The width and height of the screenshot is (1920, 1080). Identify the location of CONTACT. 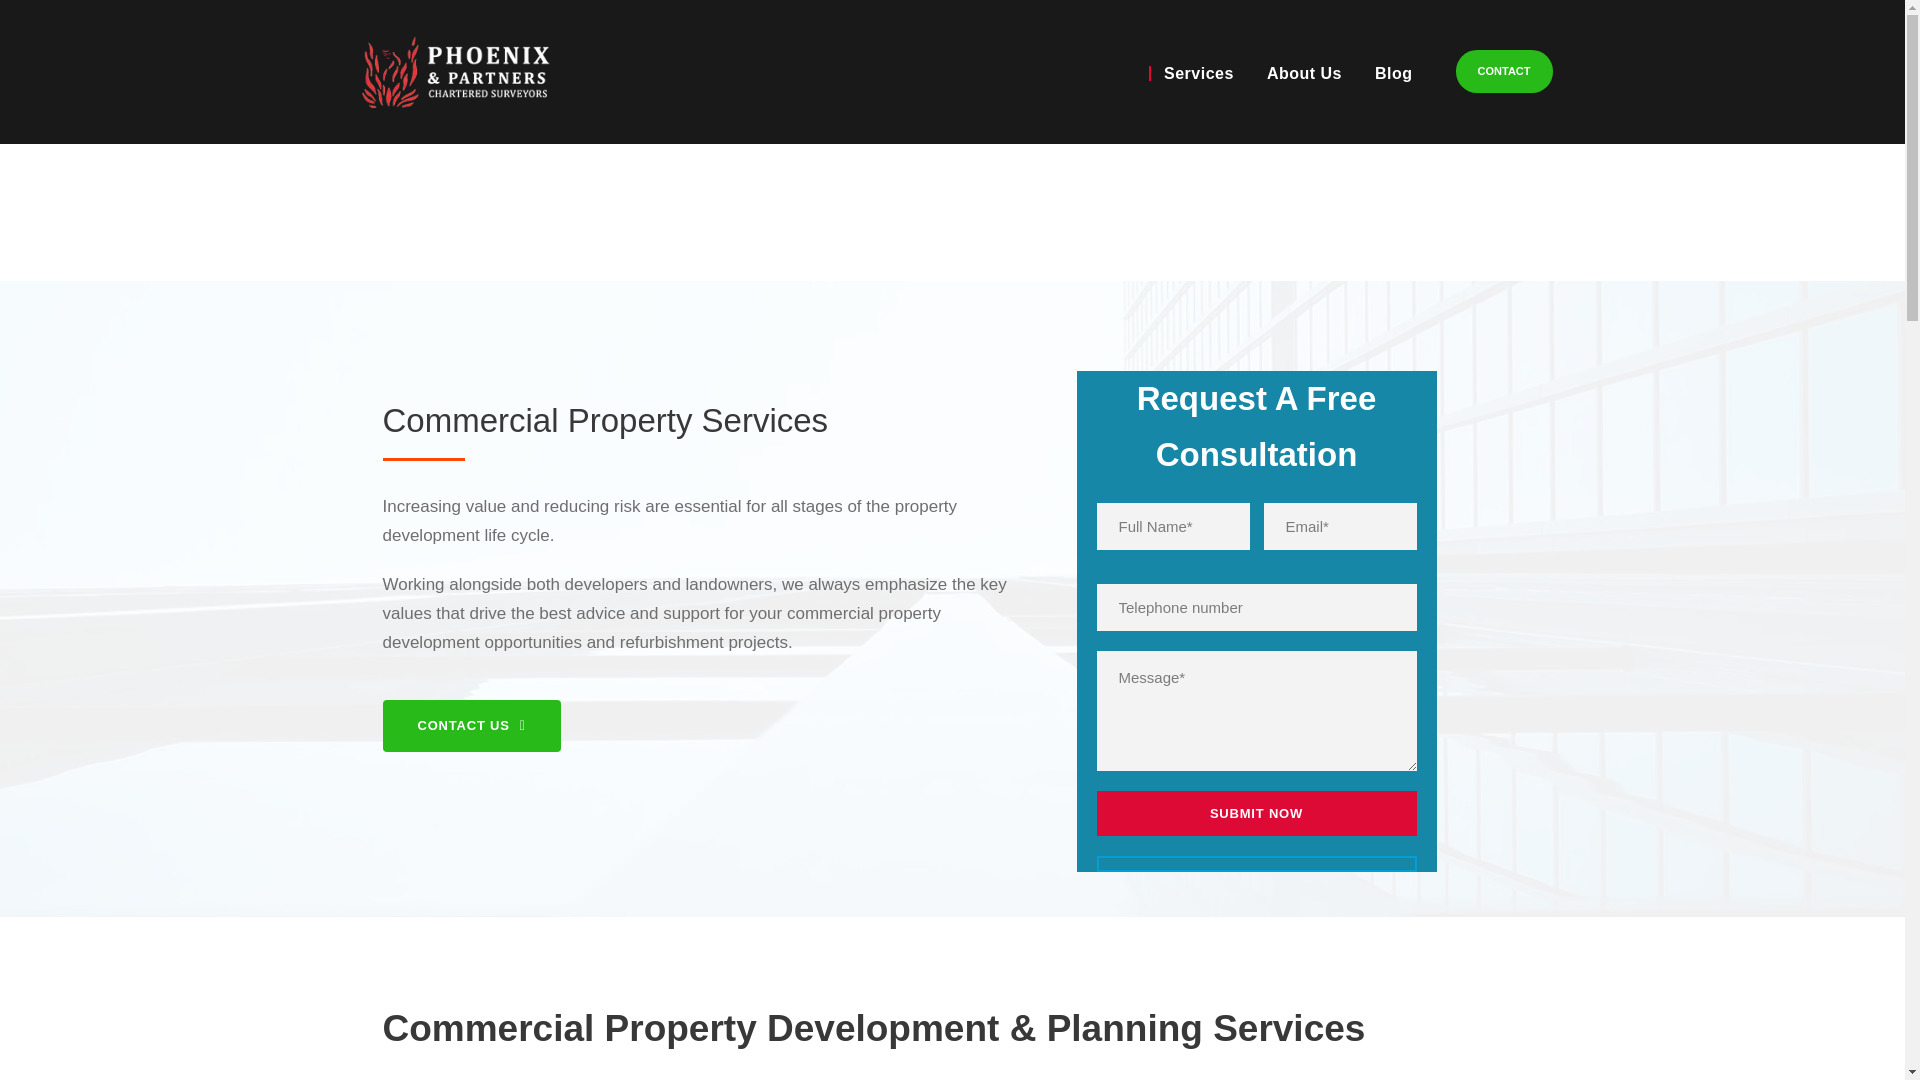
(1504, 70).